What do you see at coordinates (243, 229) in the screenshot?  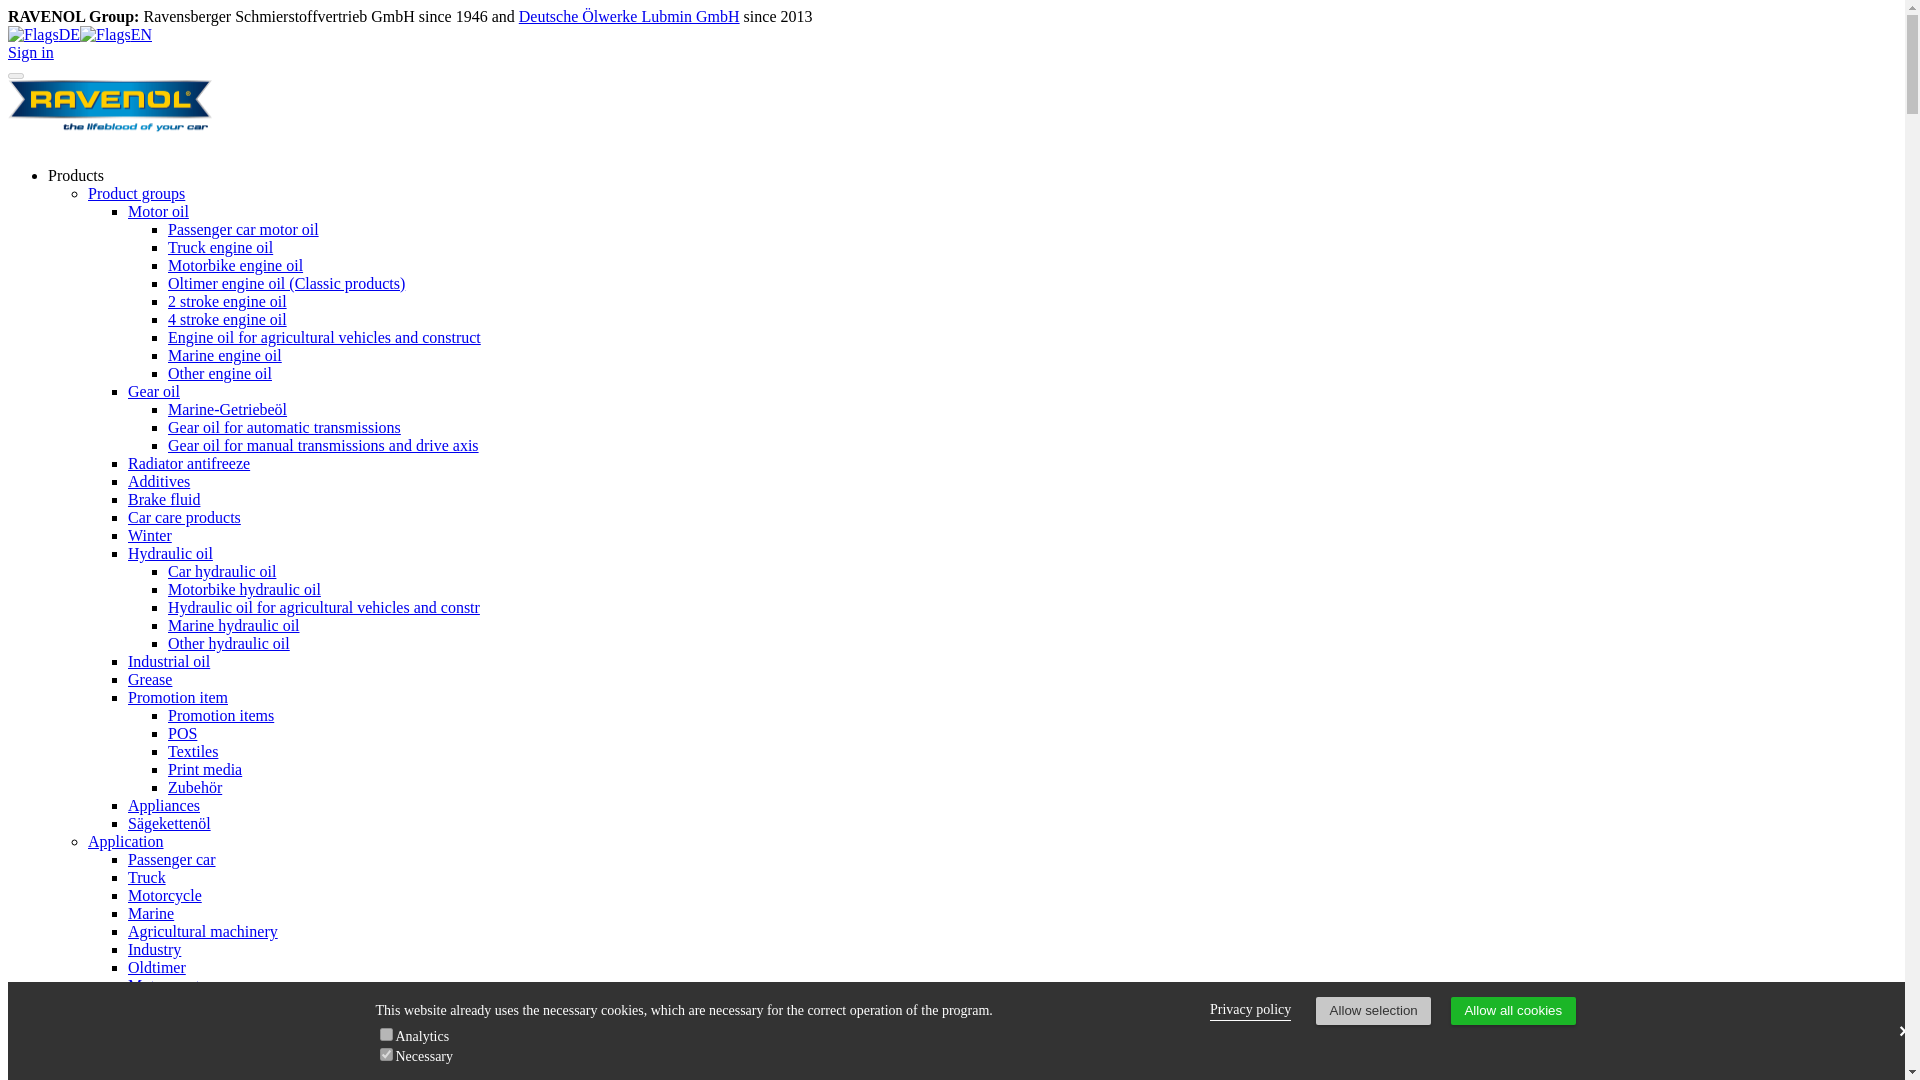 I see `Passenger car motor oil` at bounding box center [243, 229].